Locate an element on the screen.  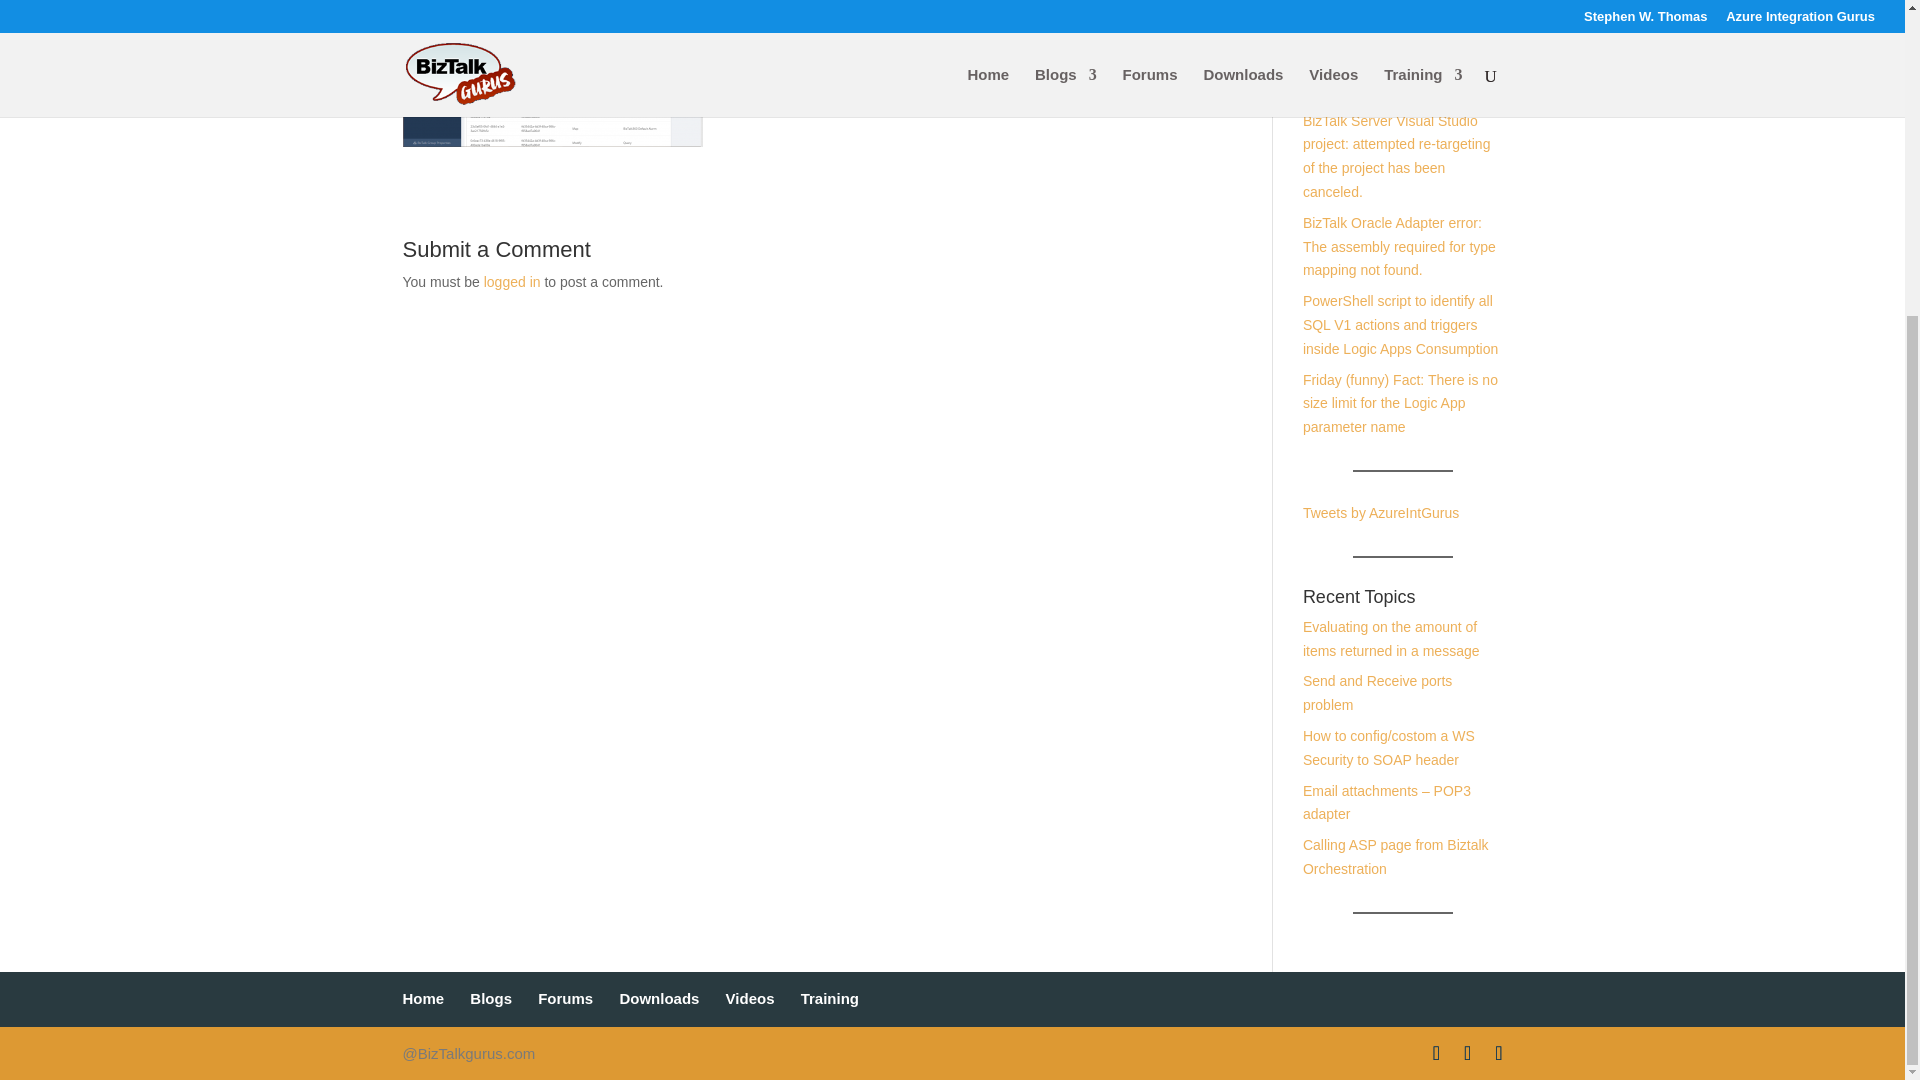
Tweets by AzureIntGurus is located at coordinates (1381, 512).